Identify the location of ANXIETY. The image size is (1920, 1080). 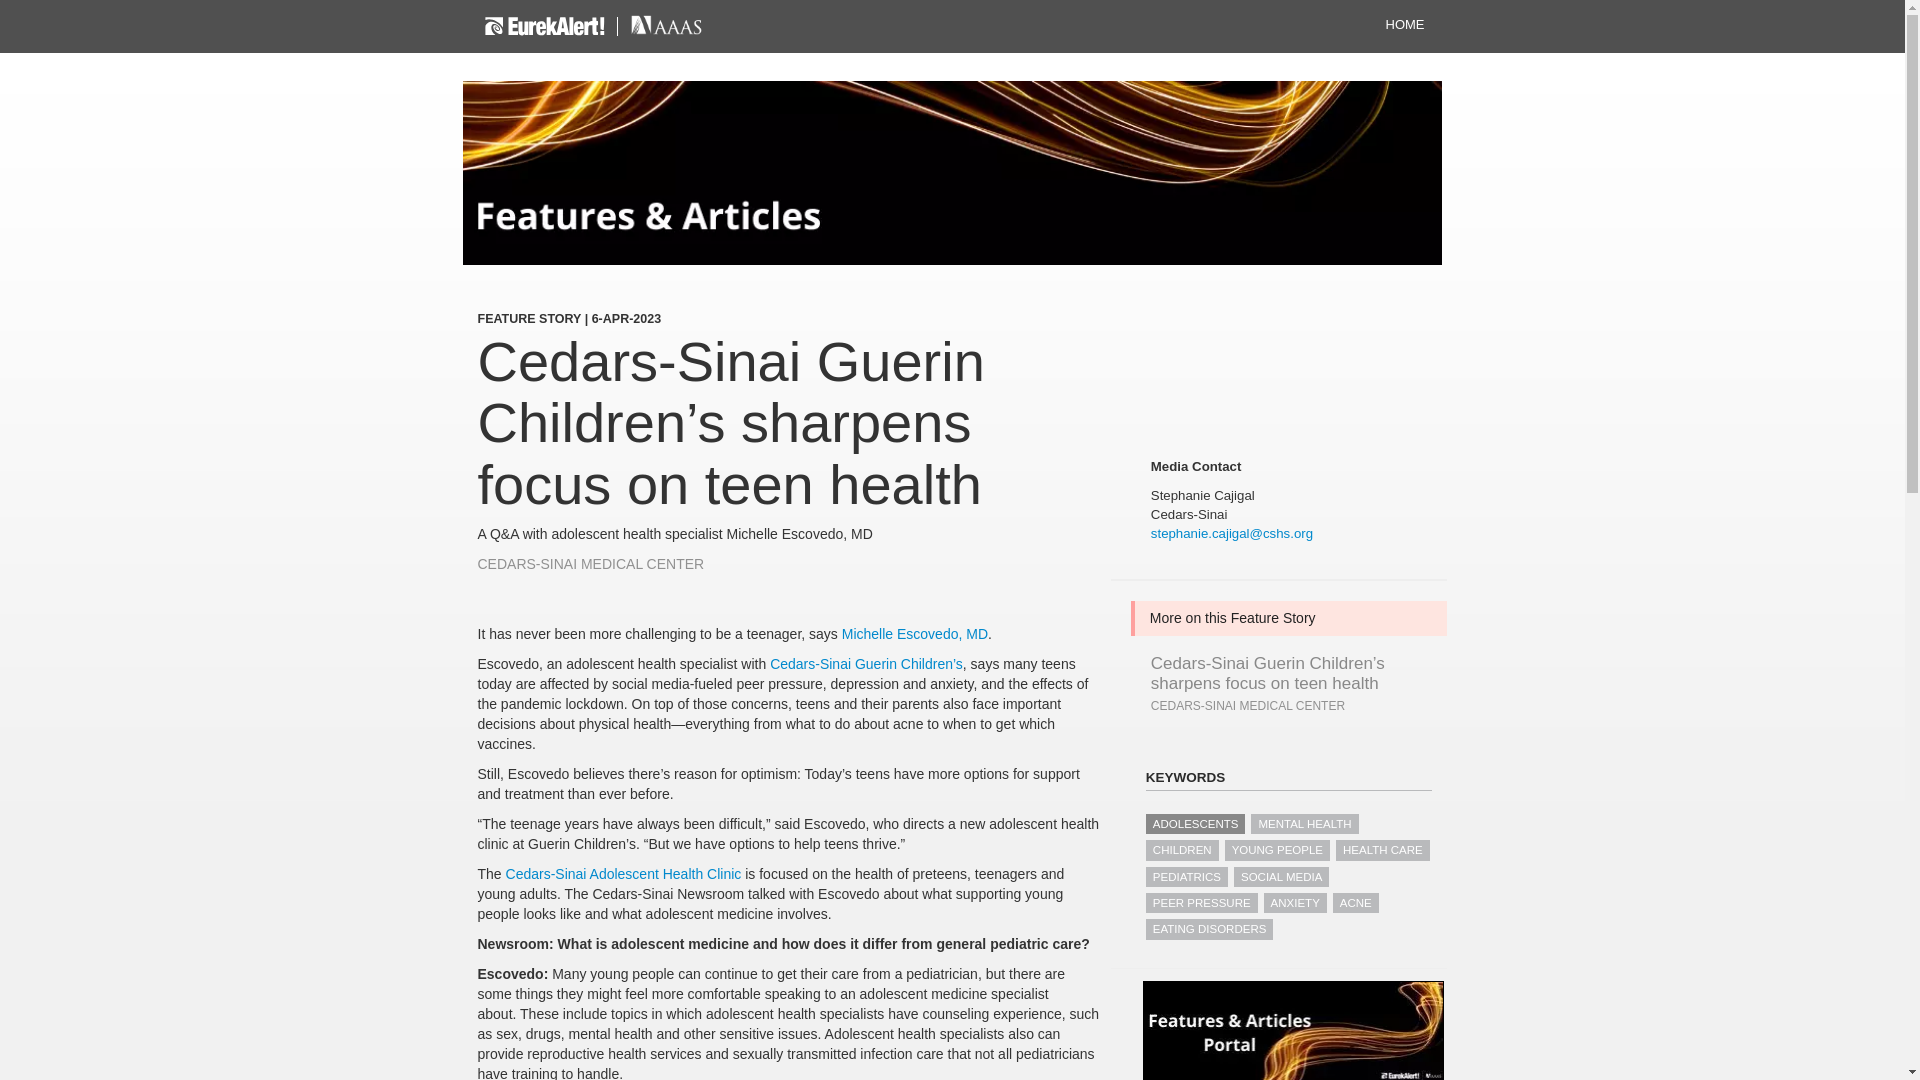
(1294, 902).